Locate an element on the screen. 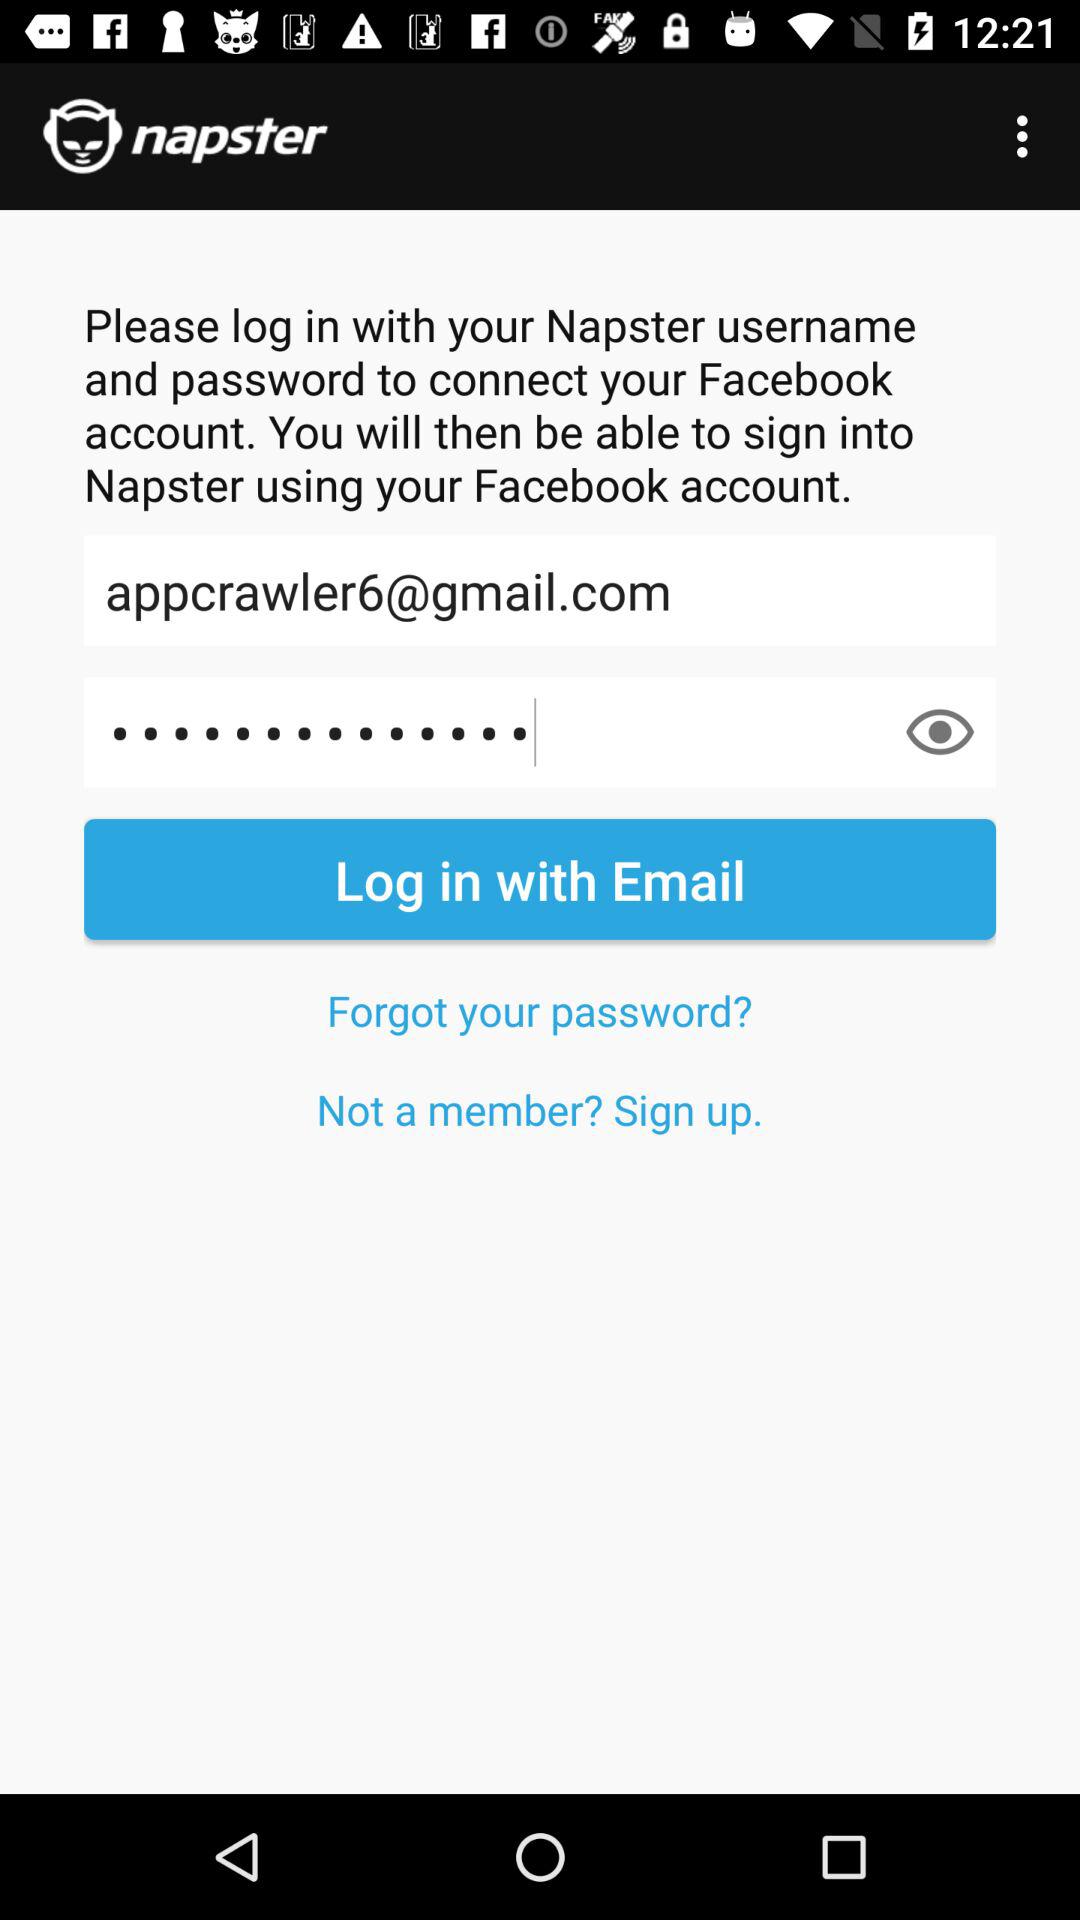  open item at the top right corner is located at coordinates (1028, 136).